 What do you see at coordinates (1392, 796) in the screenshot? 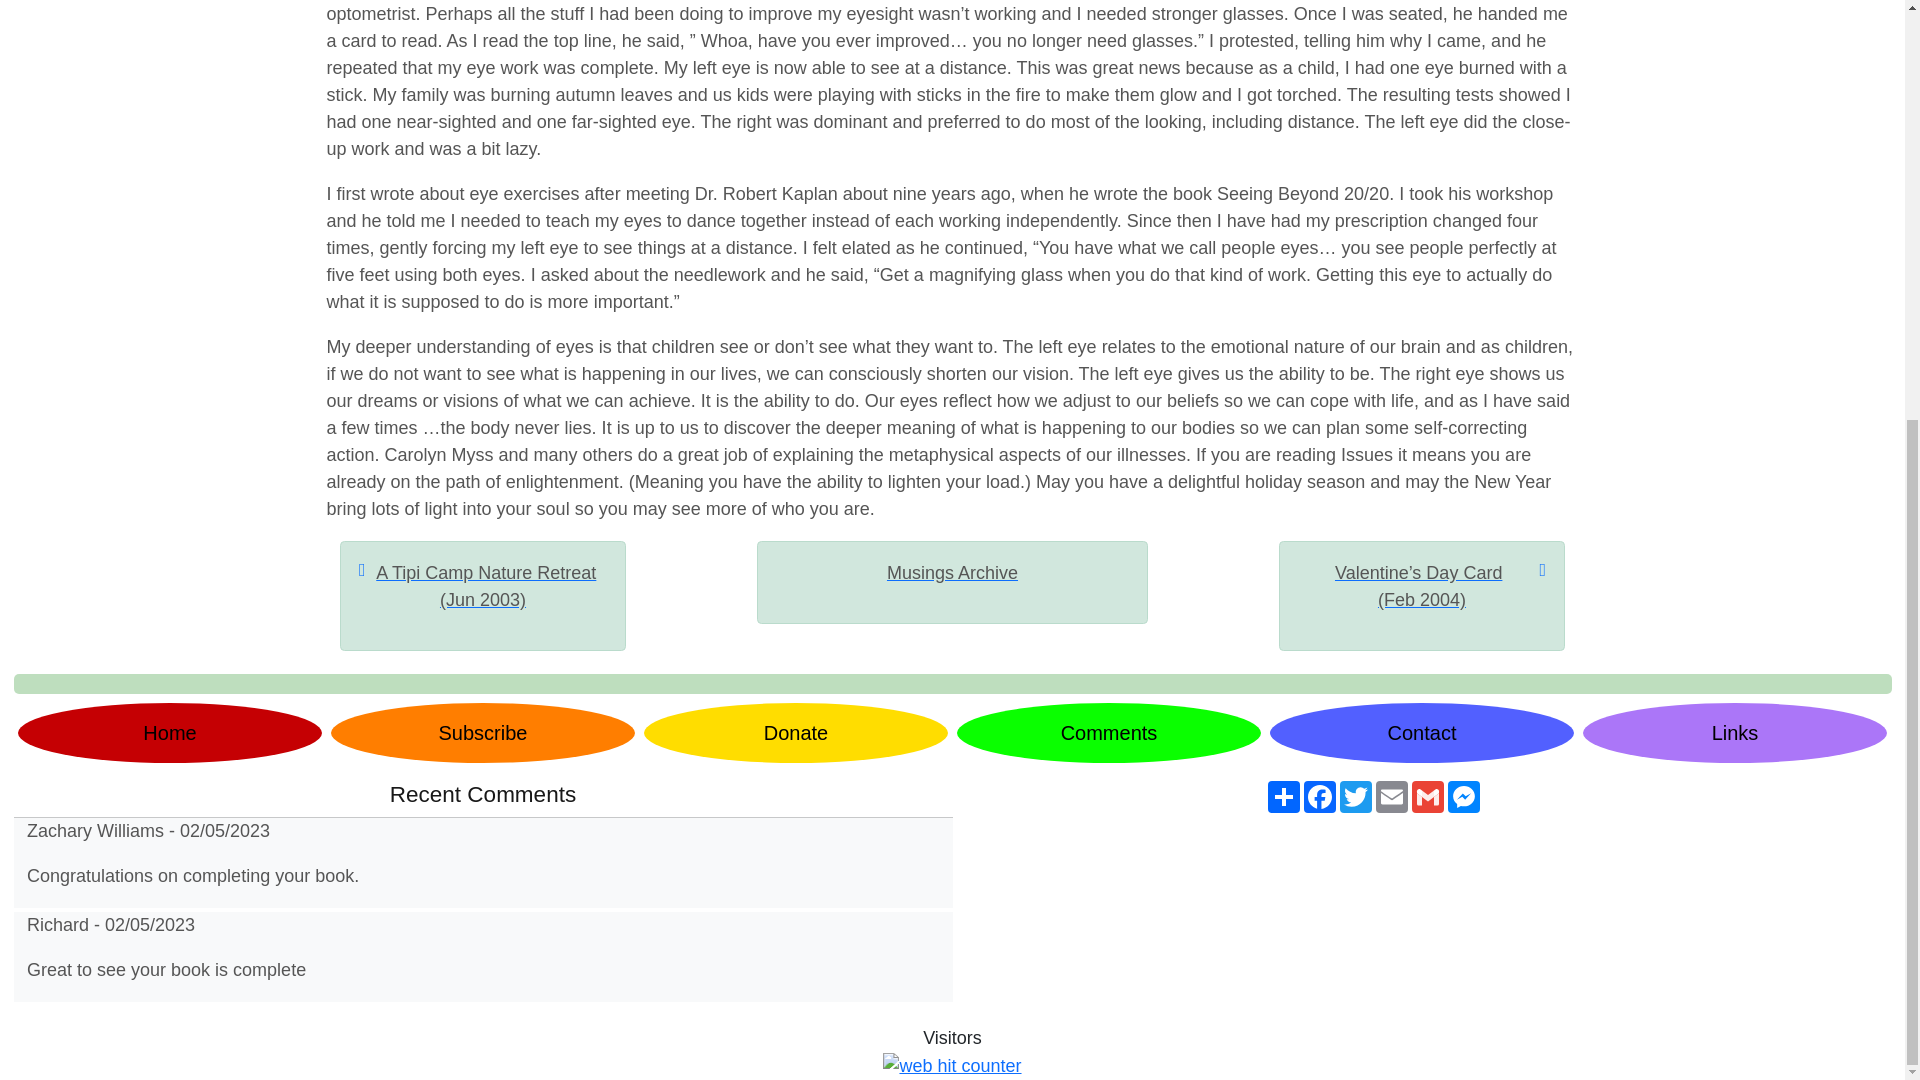
I see `Email` at bounding box center [1392, 796].